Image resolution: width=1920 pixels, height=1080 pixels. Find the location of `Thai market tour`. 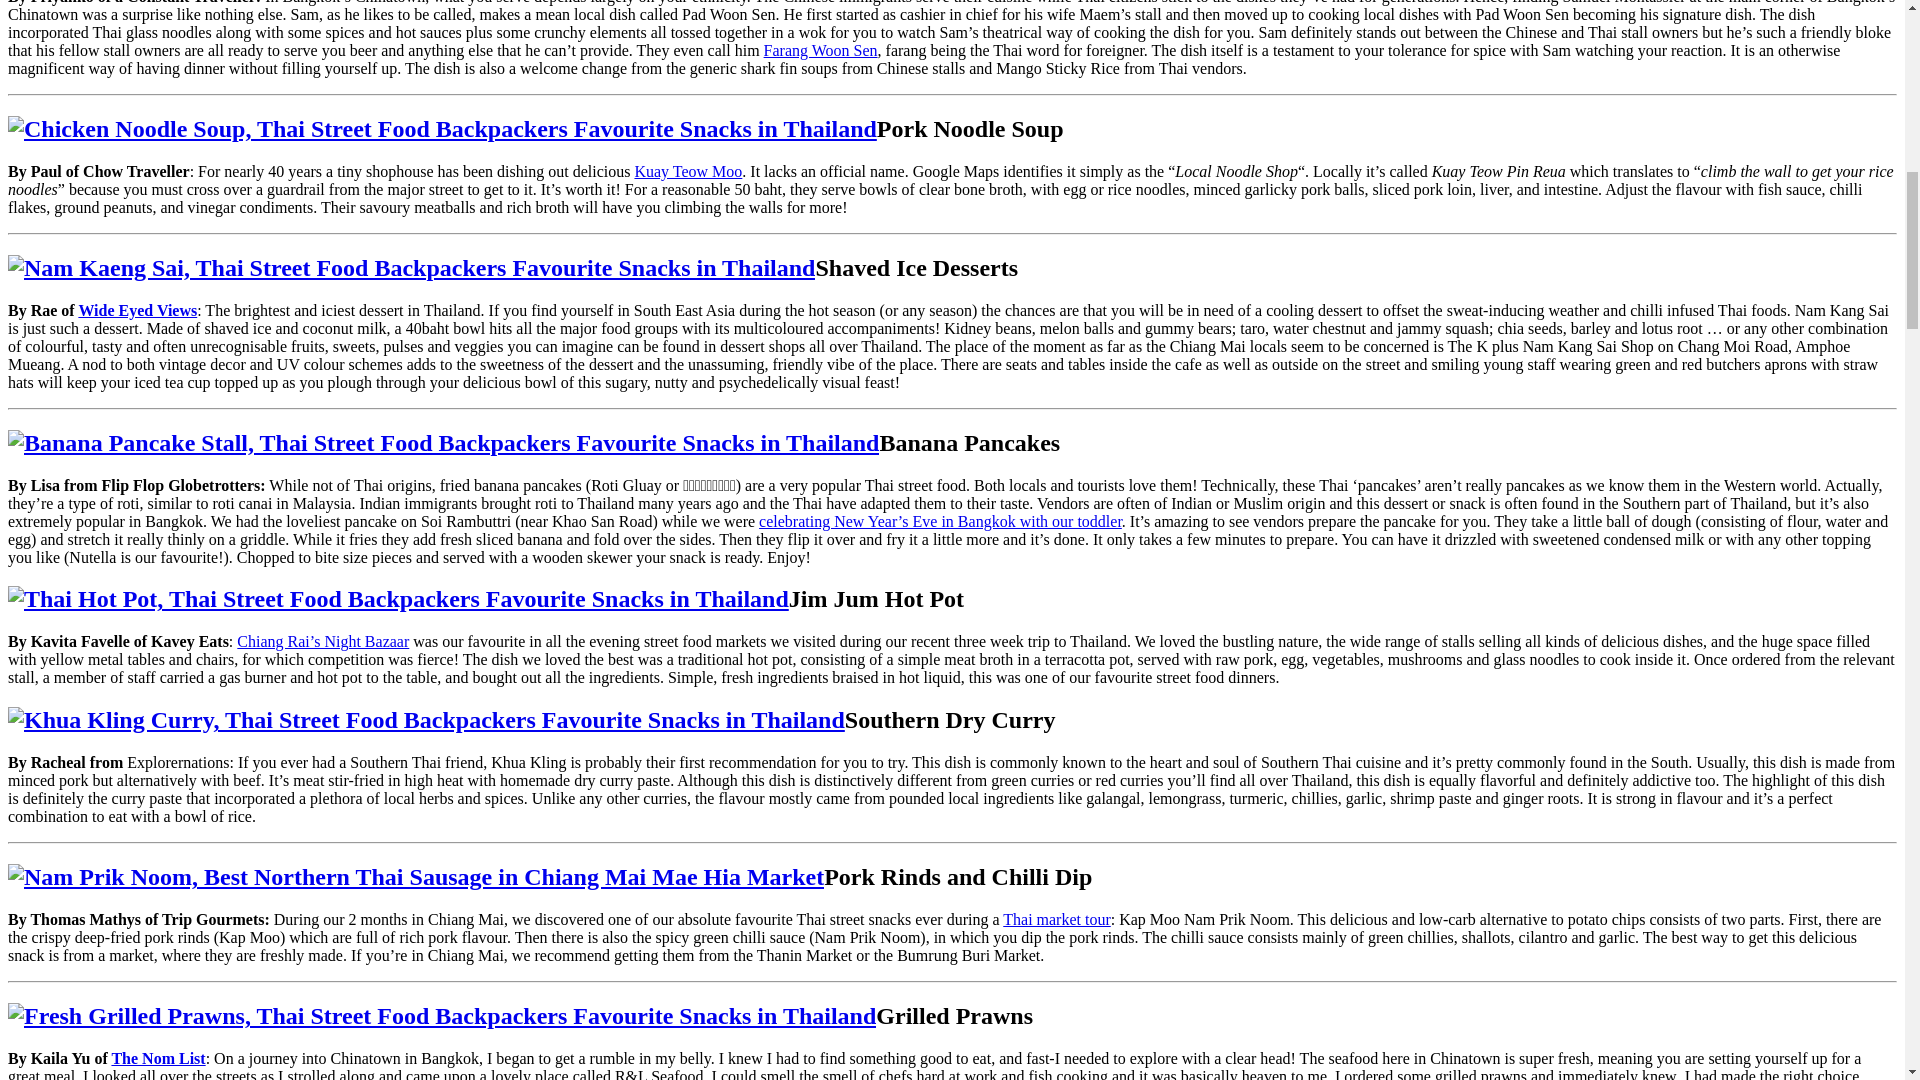

Thai market tour is located at coordinates (1056, 919).